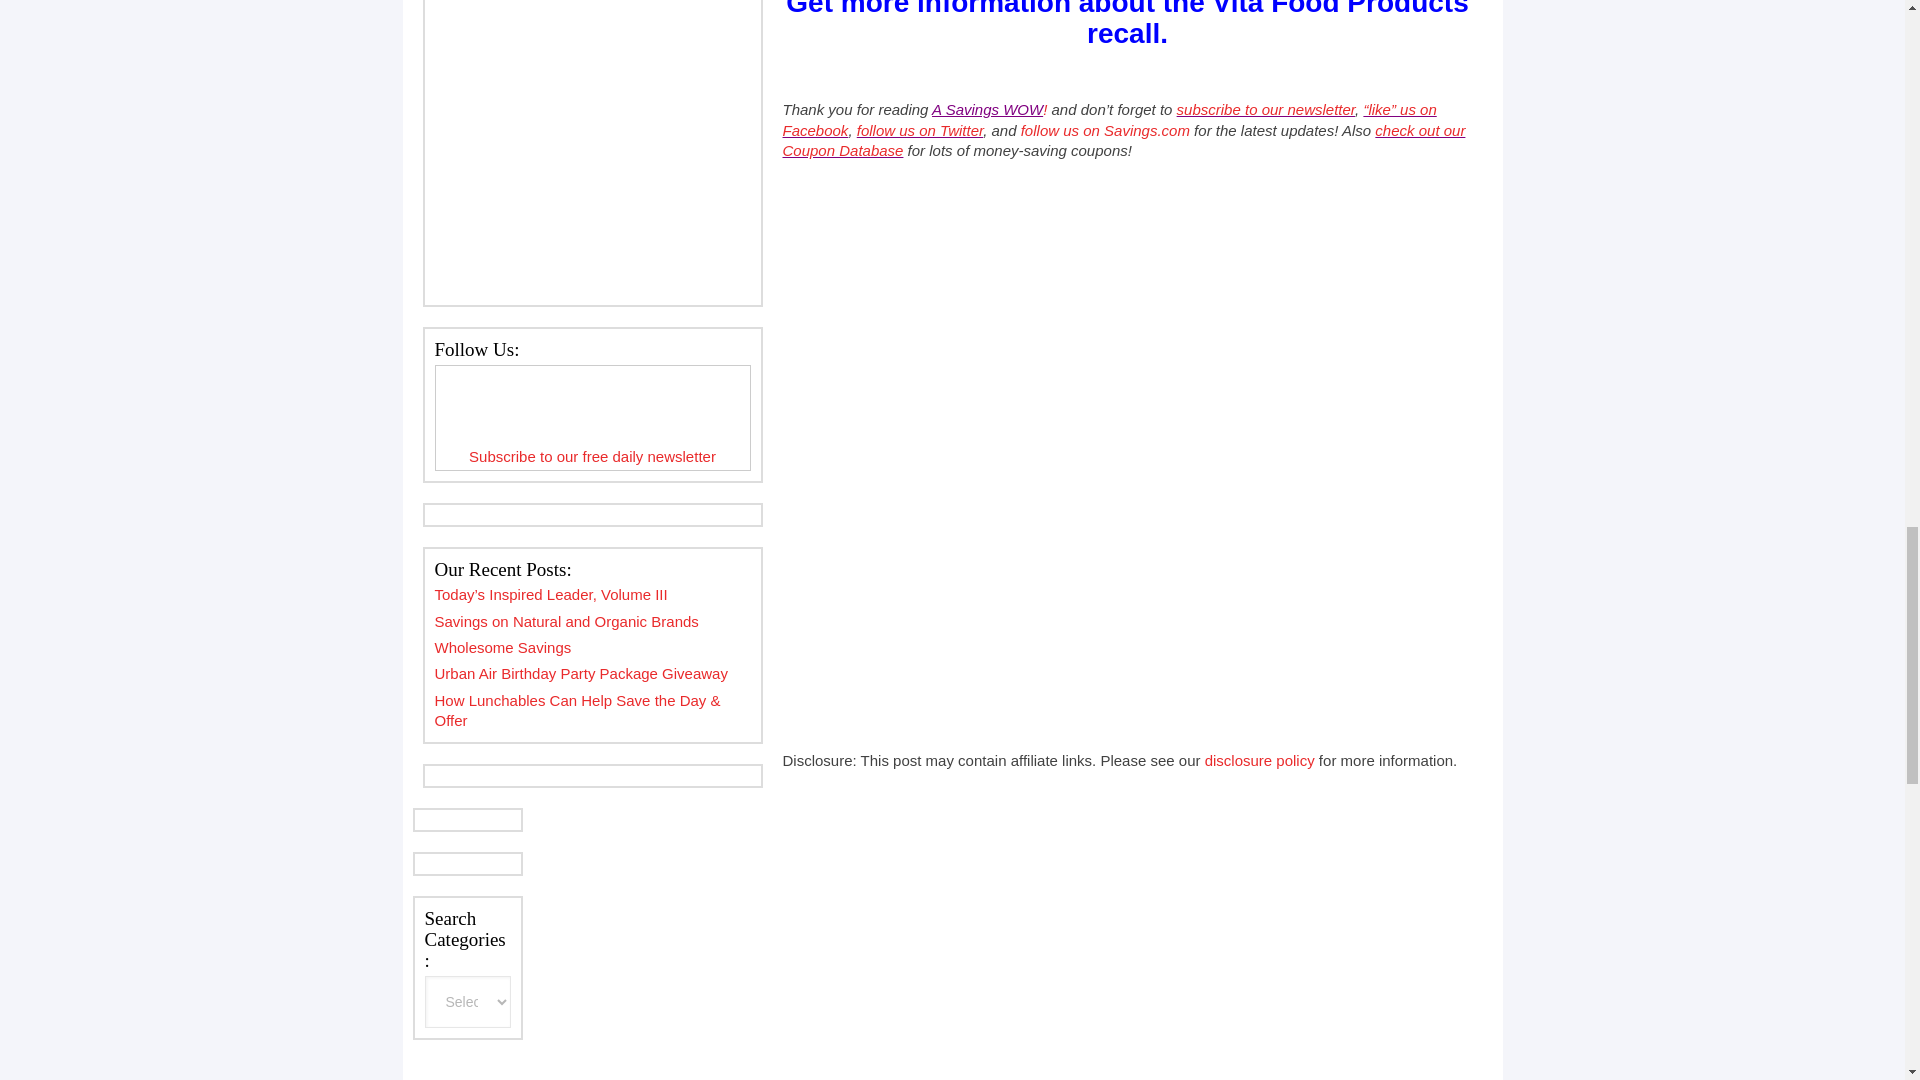  Describe the element at coordinates (1108, 120) in the screenshot. I see `A Savings WOW! Facebook Page` at that location.